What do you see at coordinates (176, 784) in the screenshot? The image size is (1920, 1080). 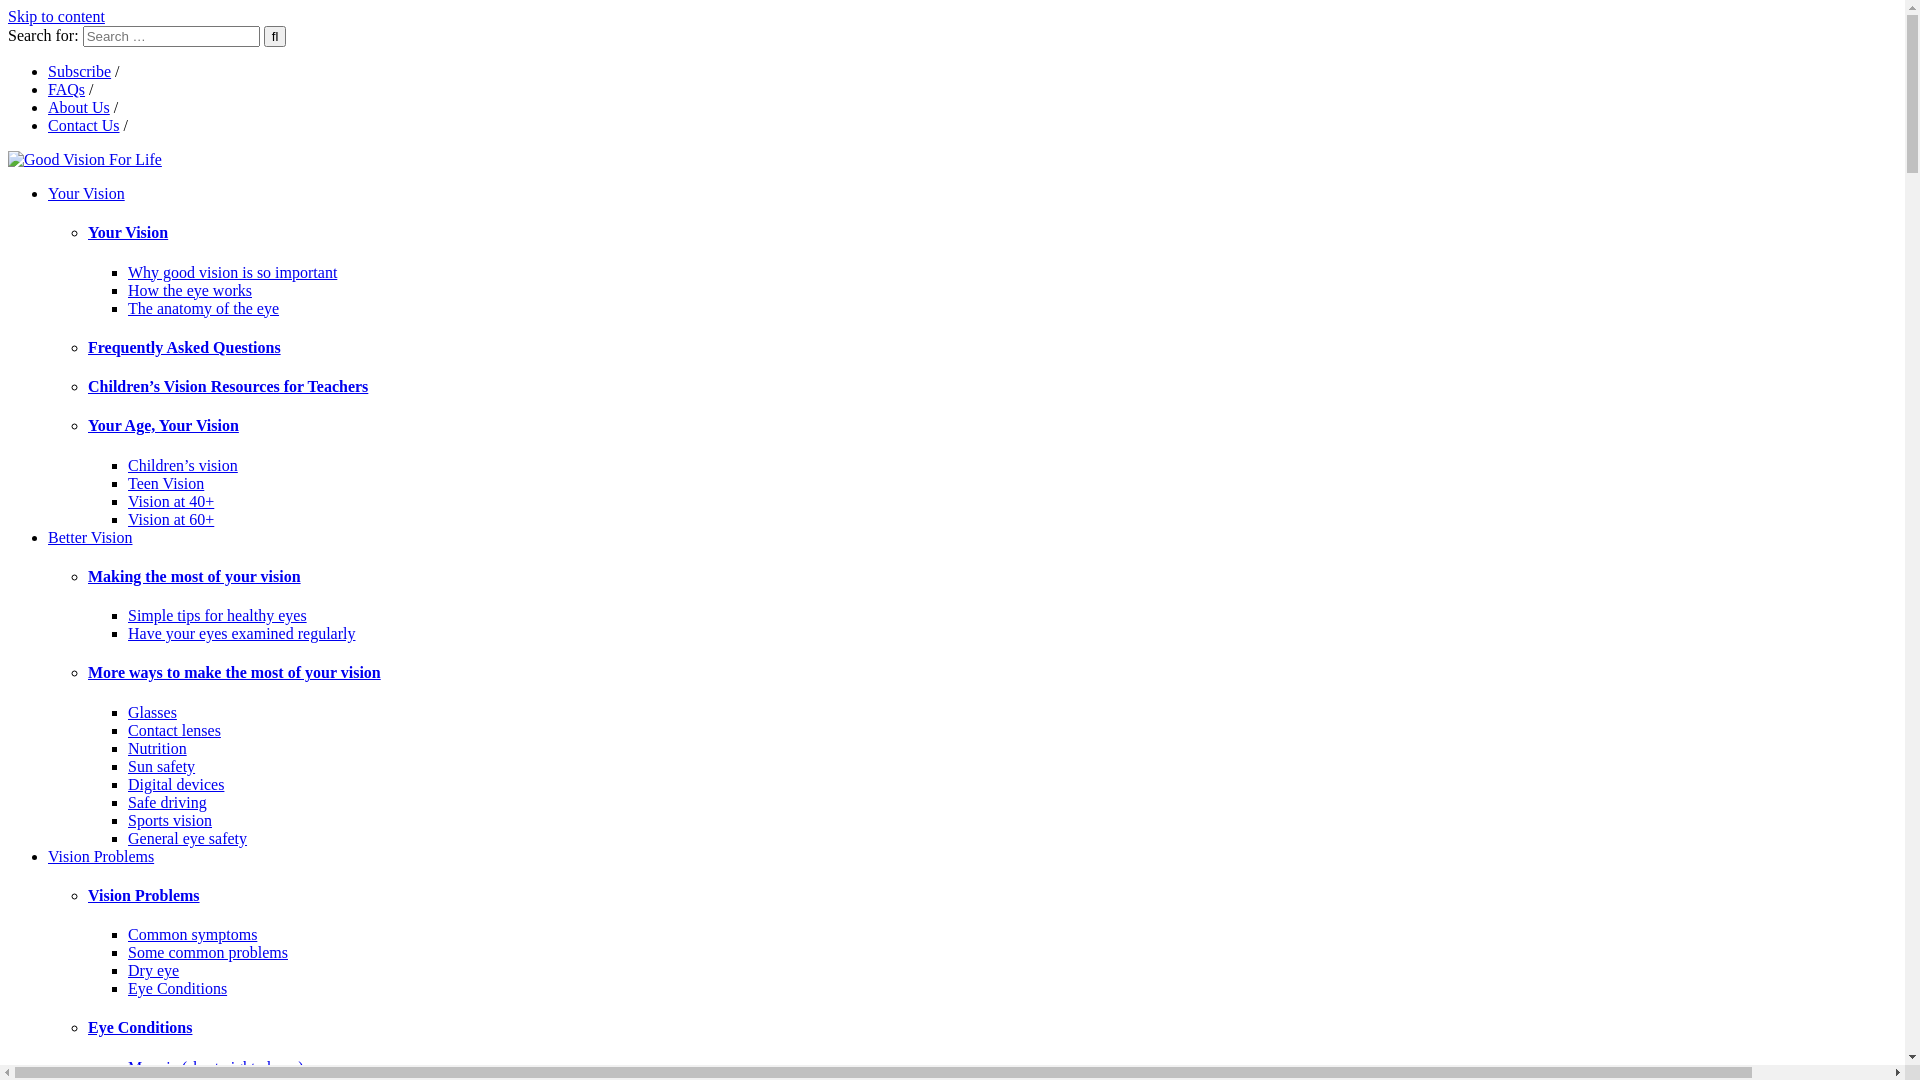 I see `Digital devices` at bounding box center [176, 784].